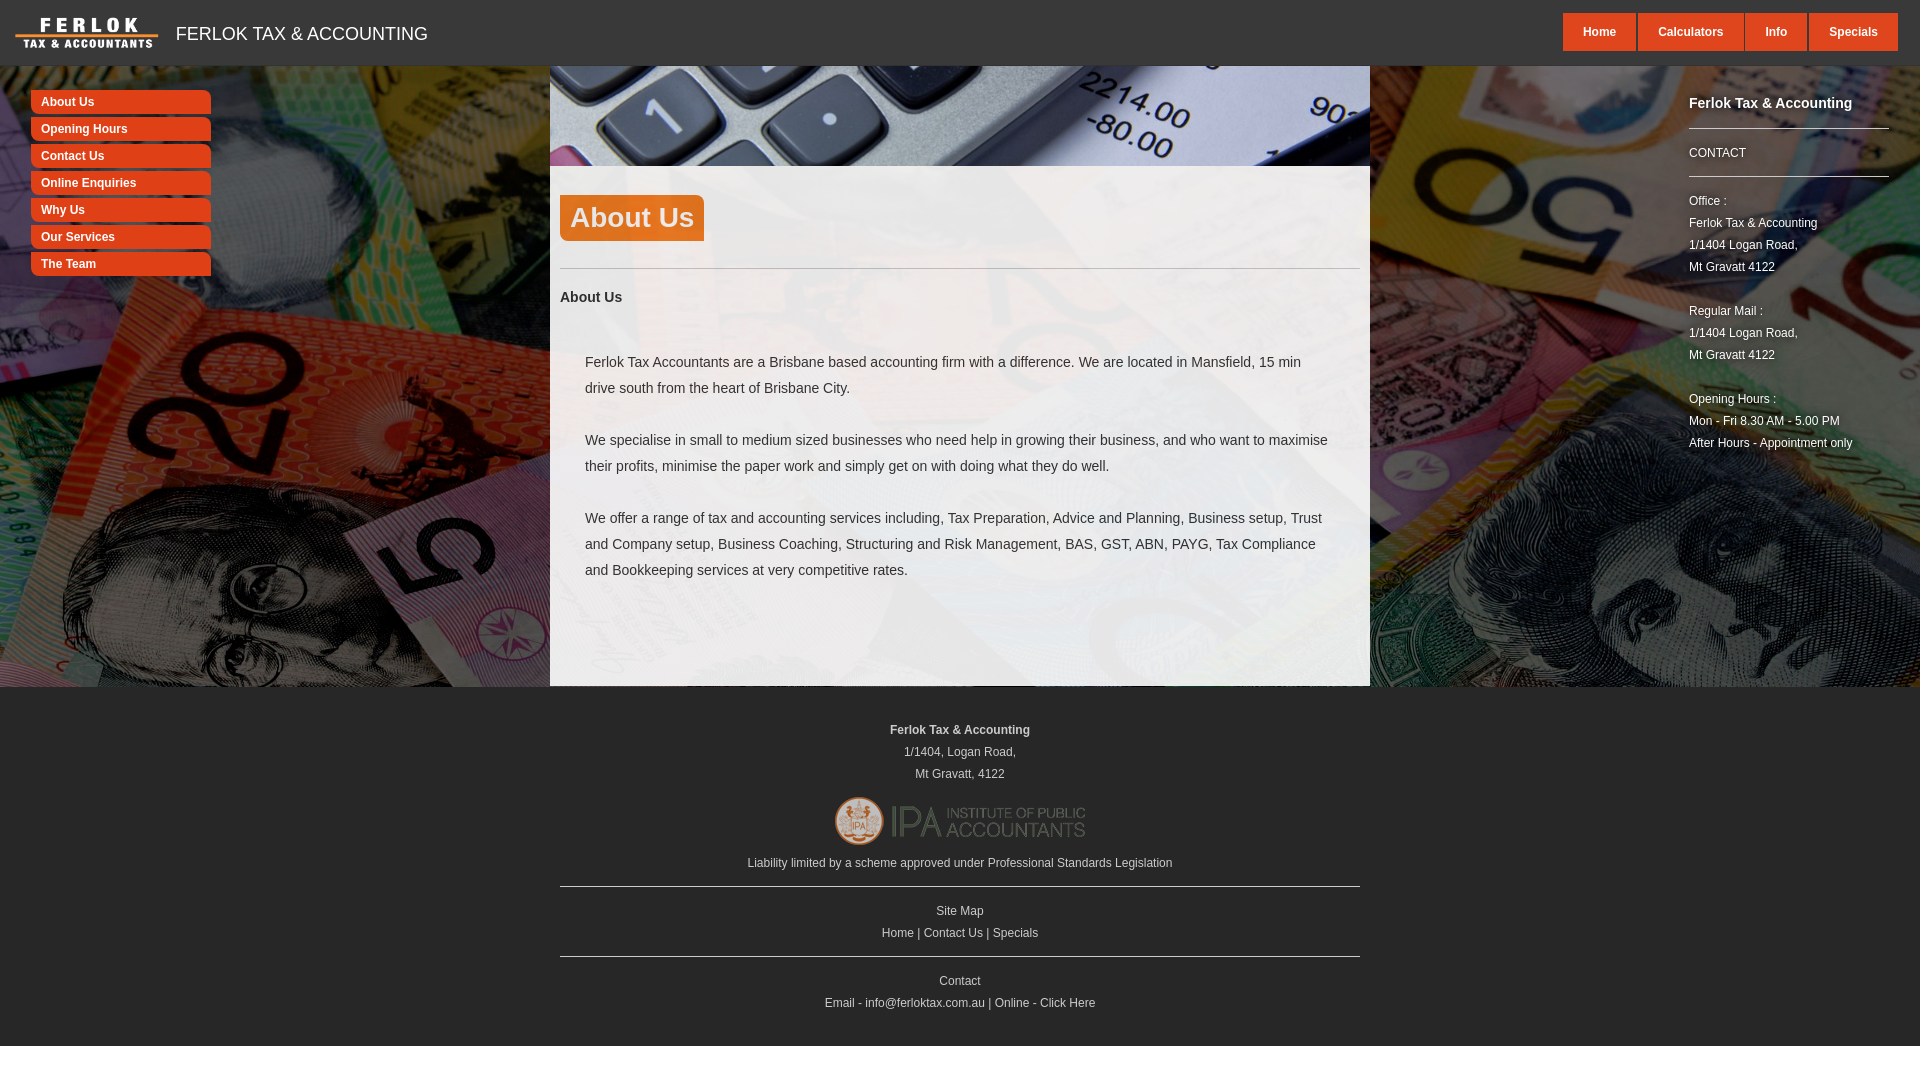  Describe the element at coordinates (1690, 32) in the screenshot. I see `Calculators` at that location.